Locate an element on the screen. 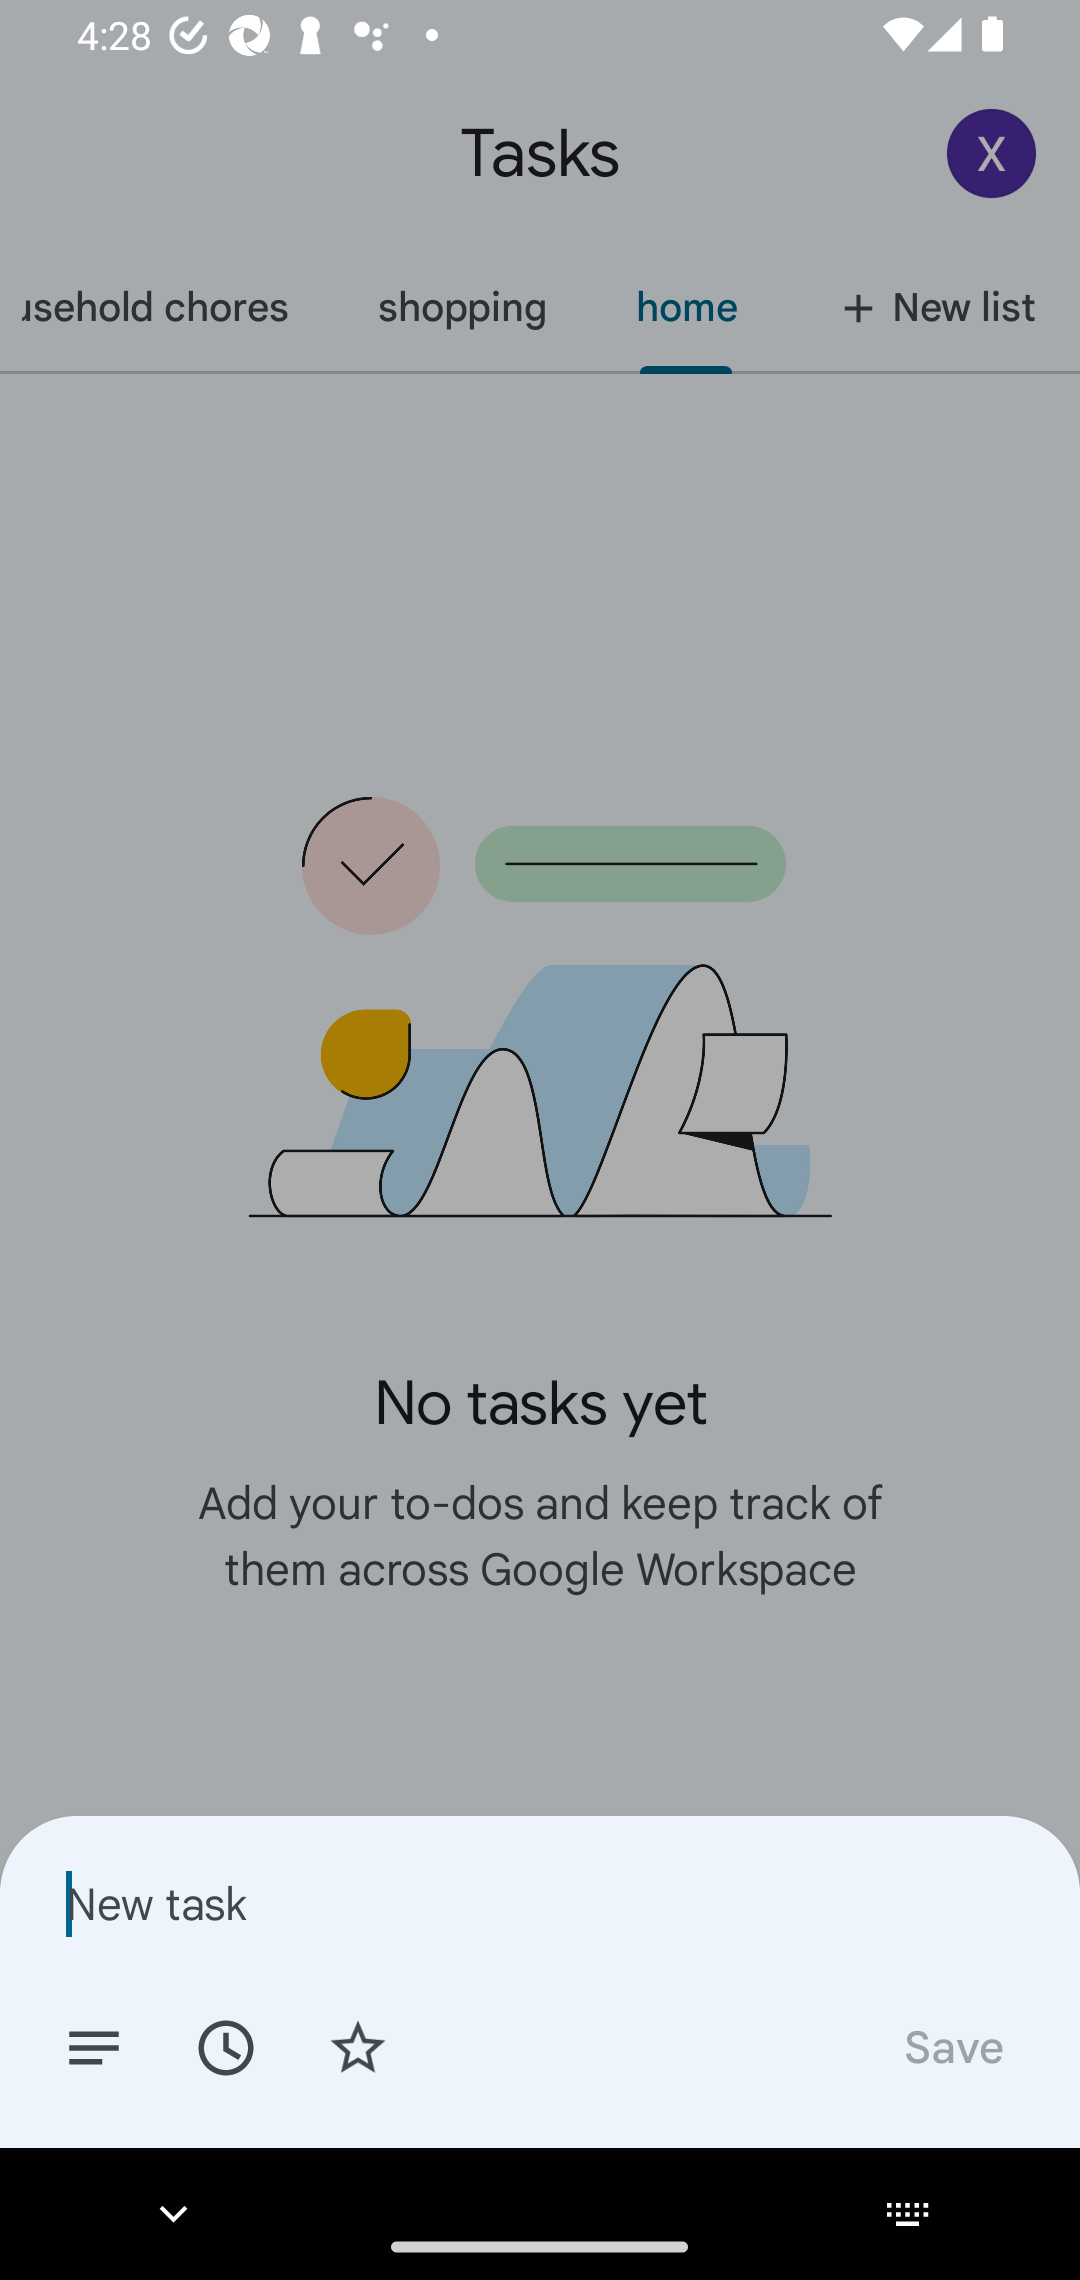  Add details is located at coordinates (94, 2046).